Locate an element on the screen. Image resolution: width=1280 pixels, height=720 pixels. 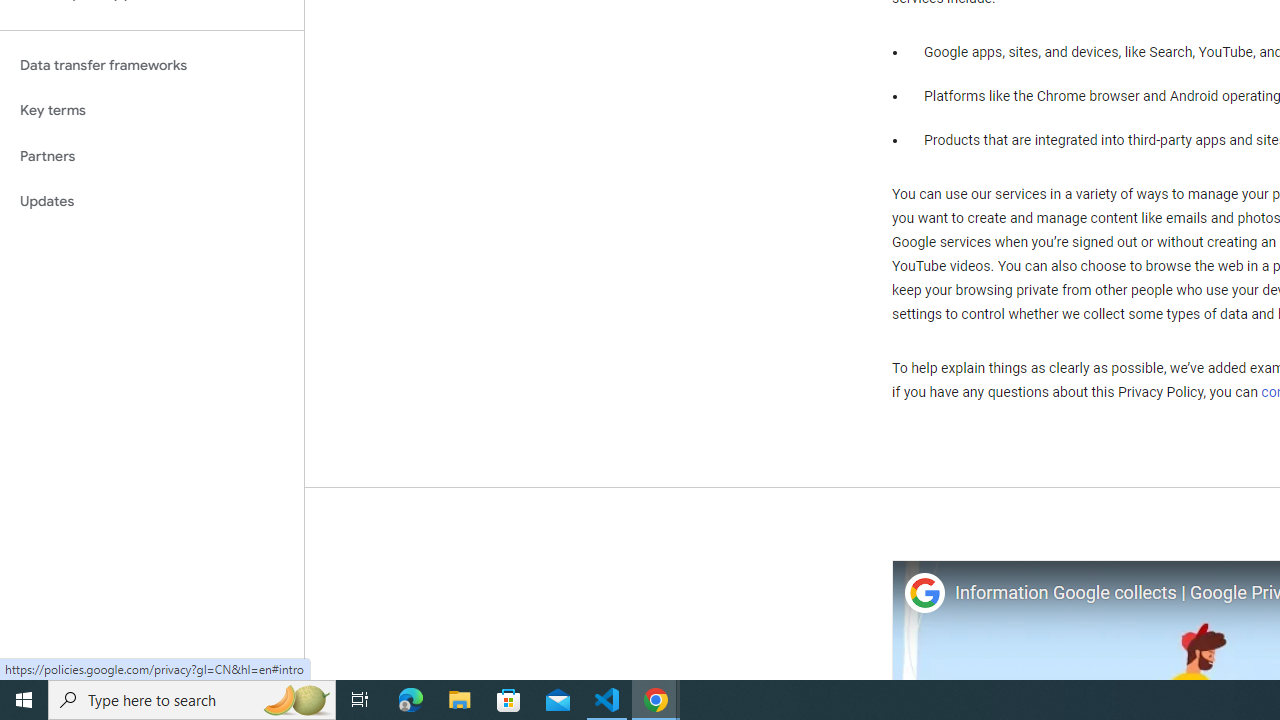
Data transfer frameworks is located at coordinates (152, 65).